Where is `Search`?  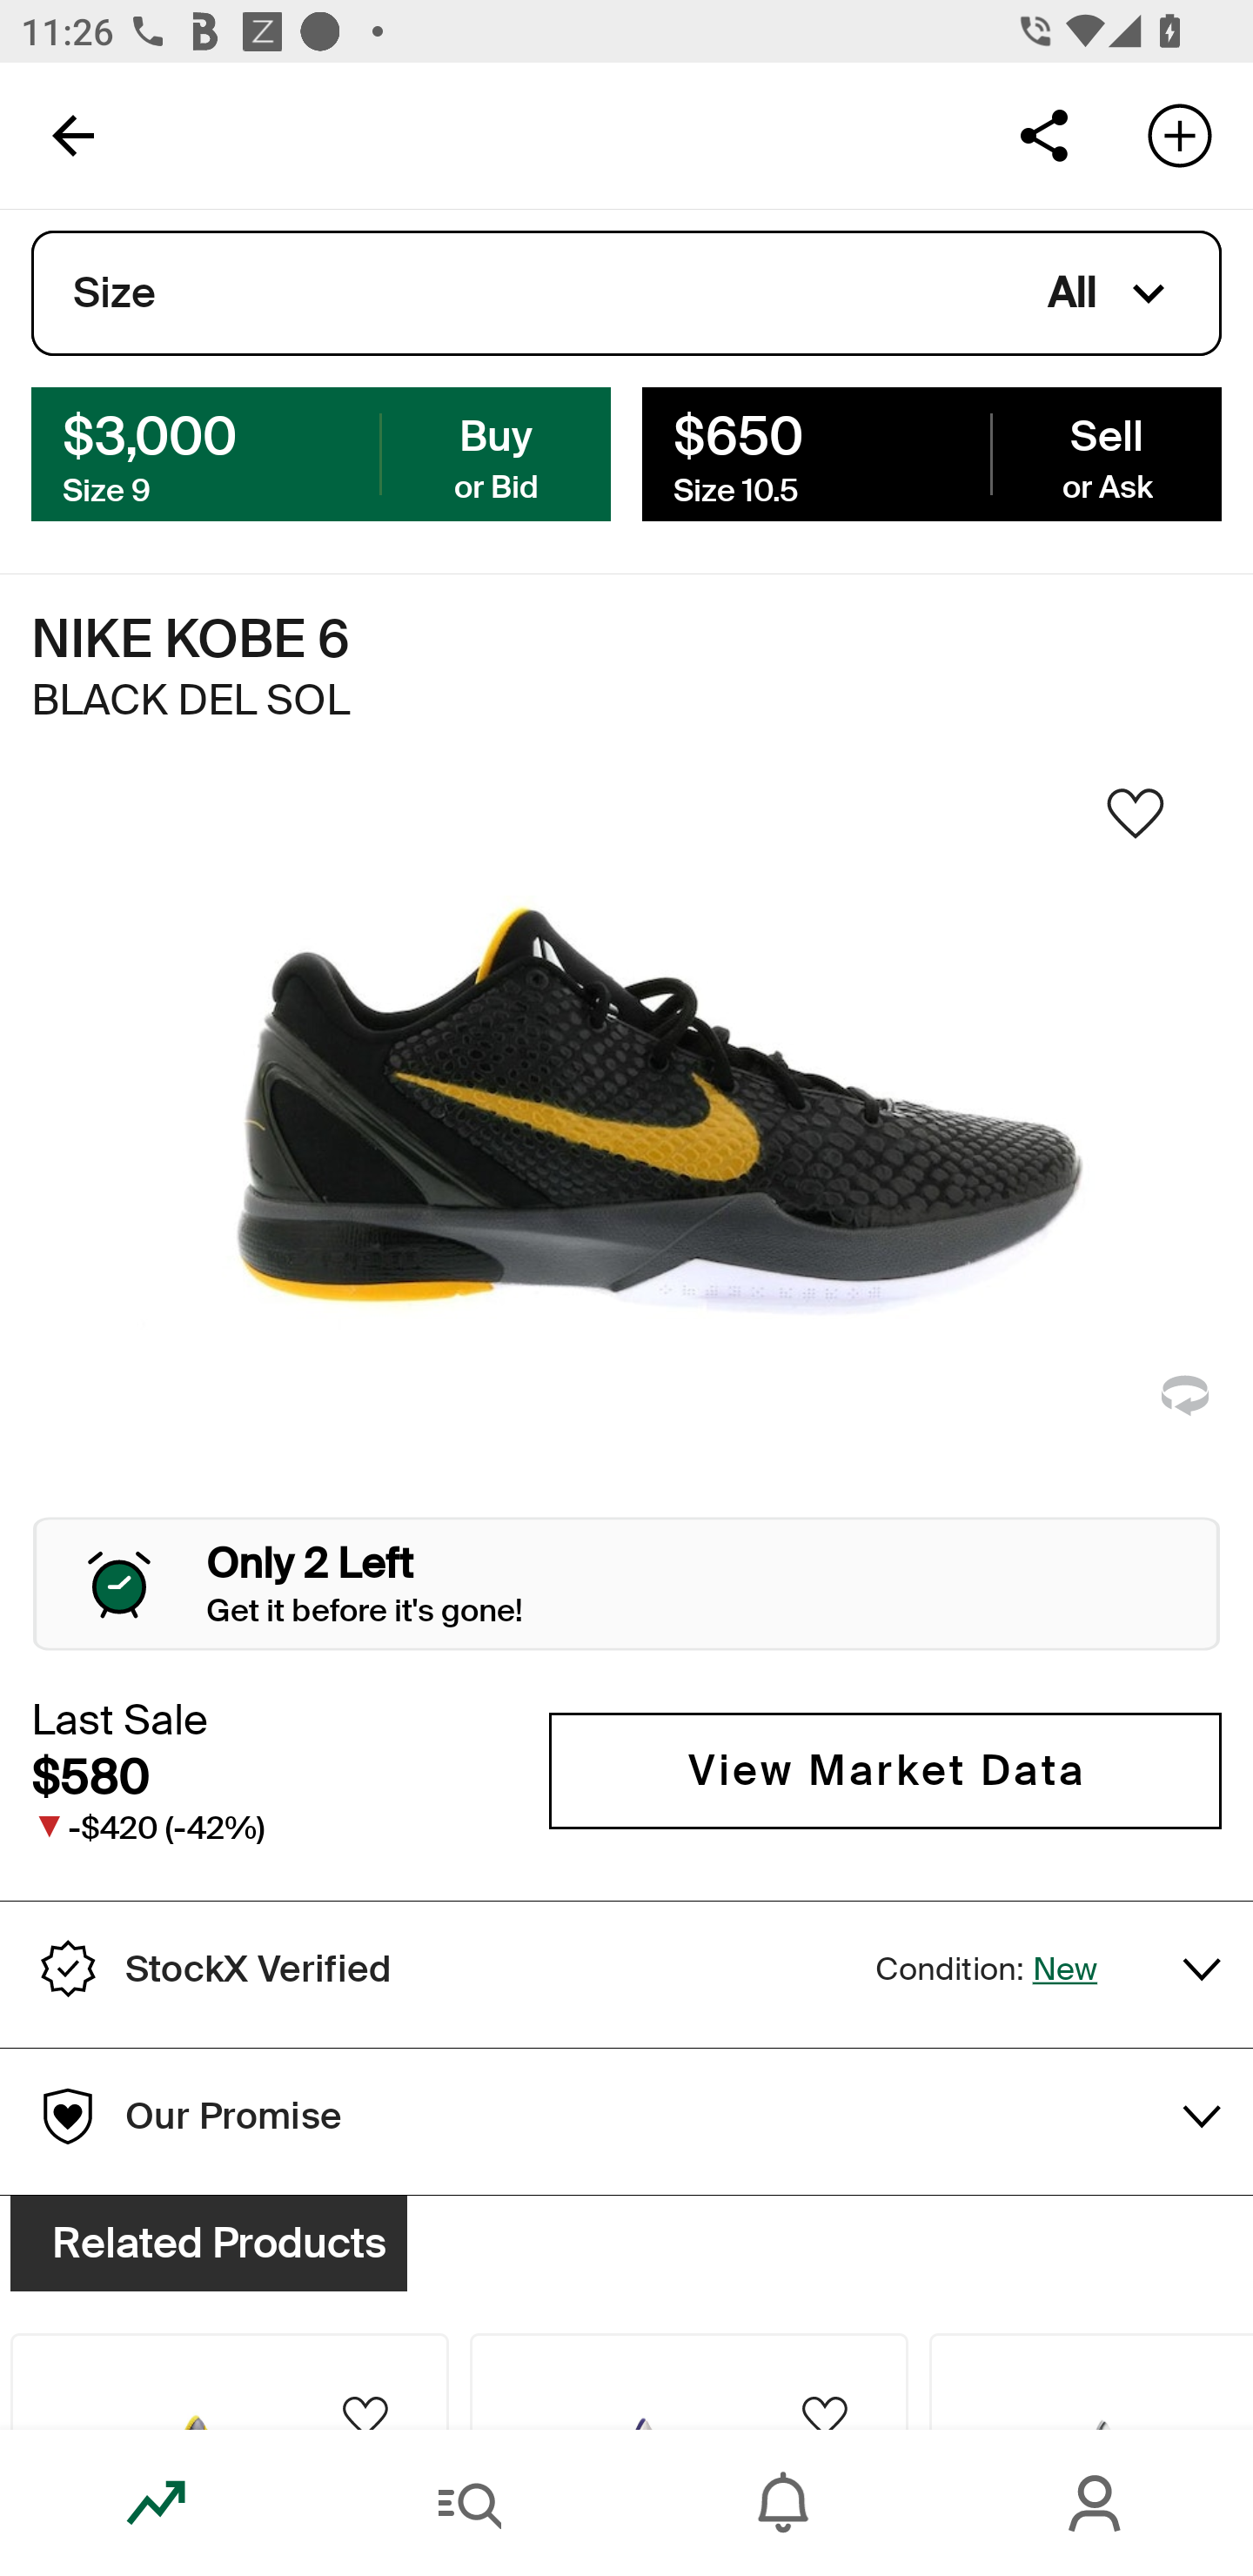 Search is located at coordinates (470, 2503).